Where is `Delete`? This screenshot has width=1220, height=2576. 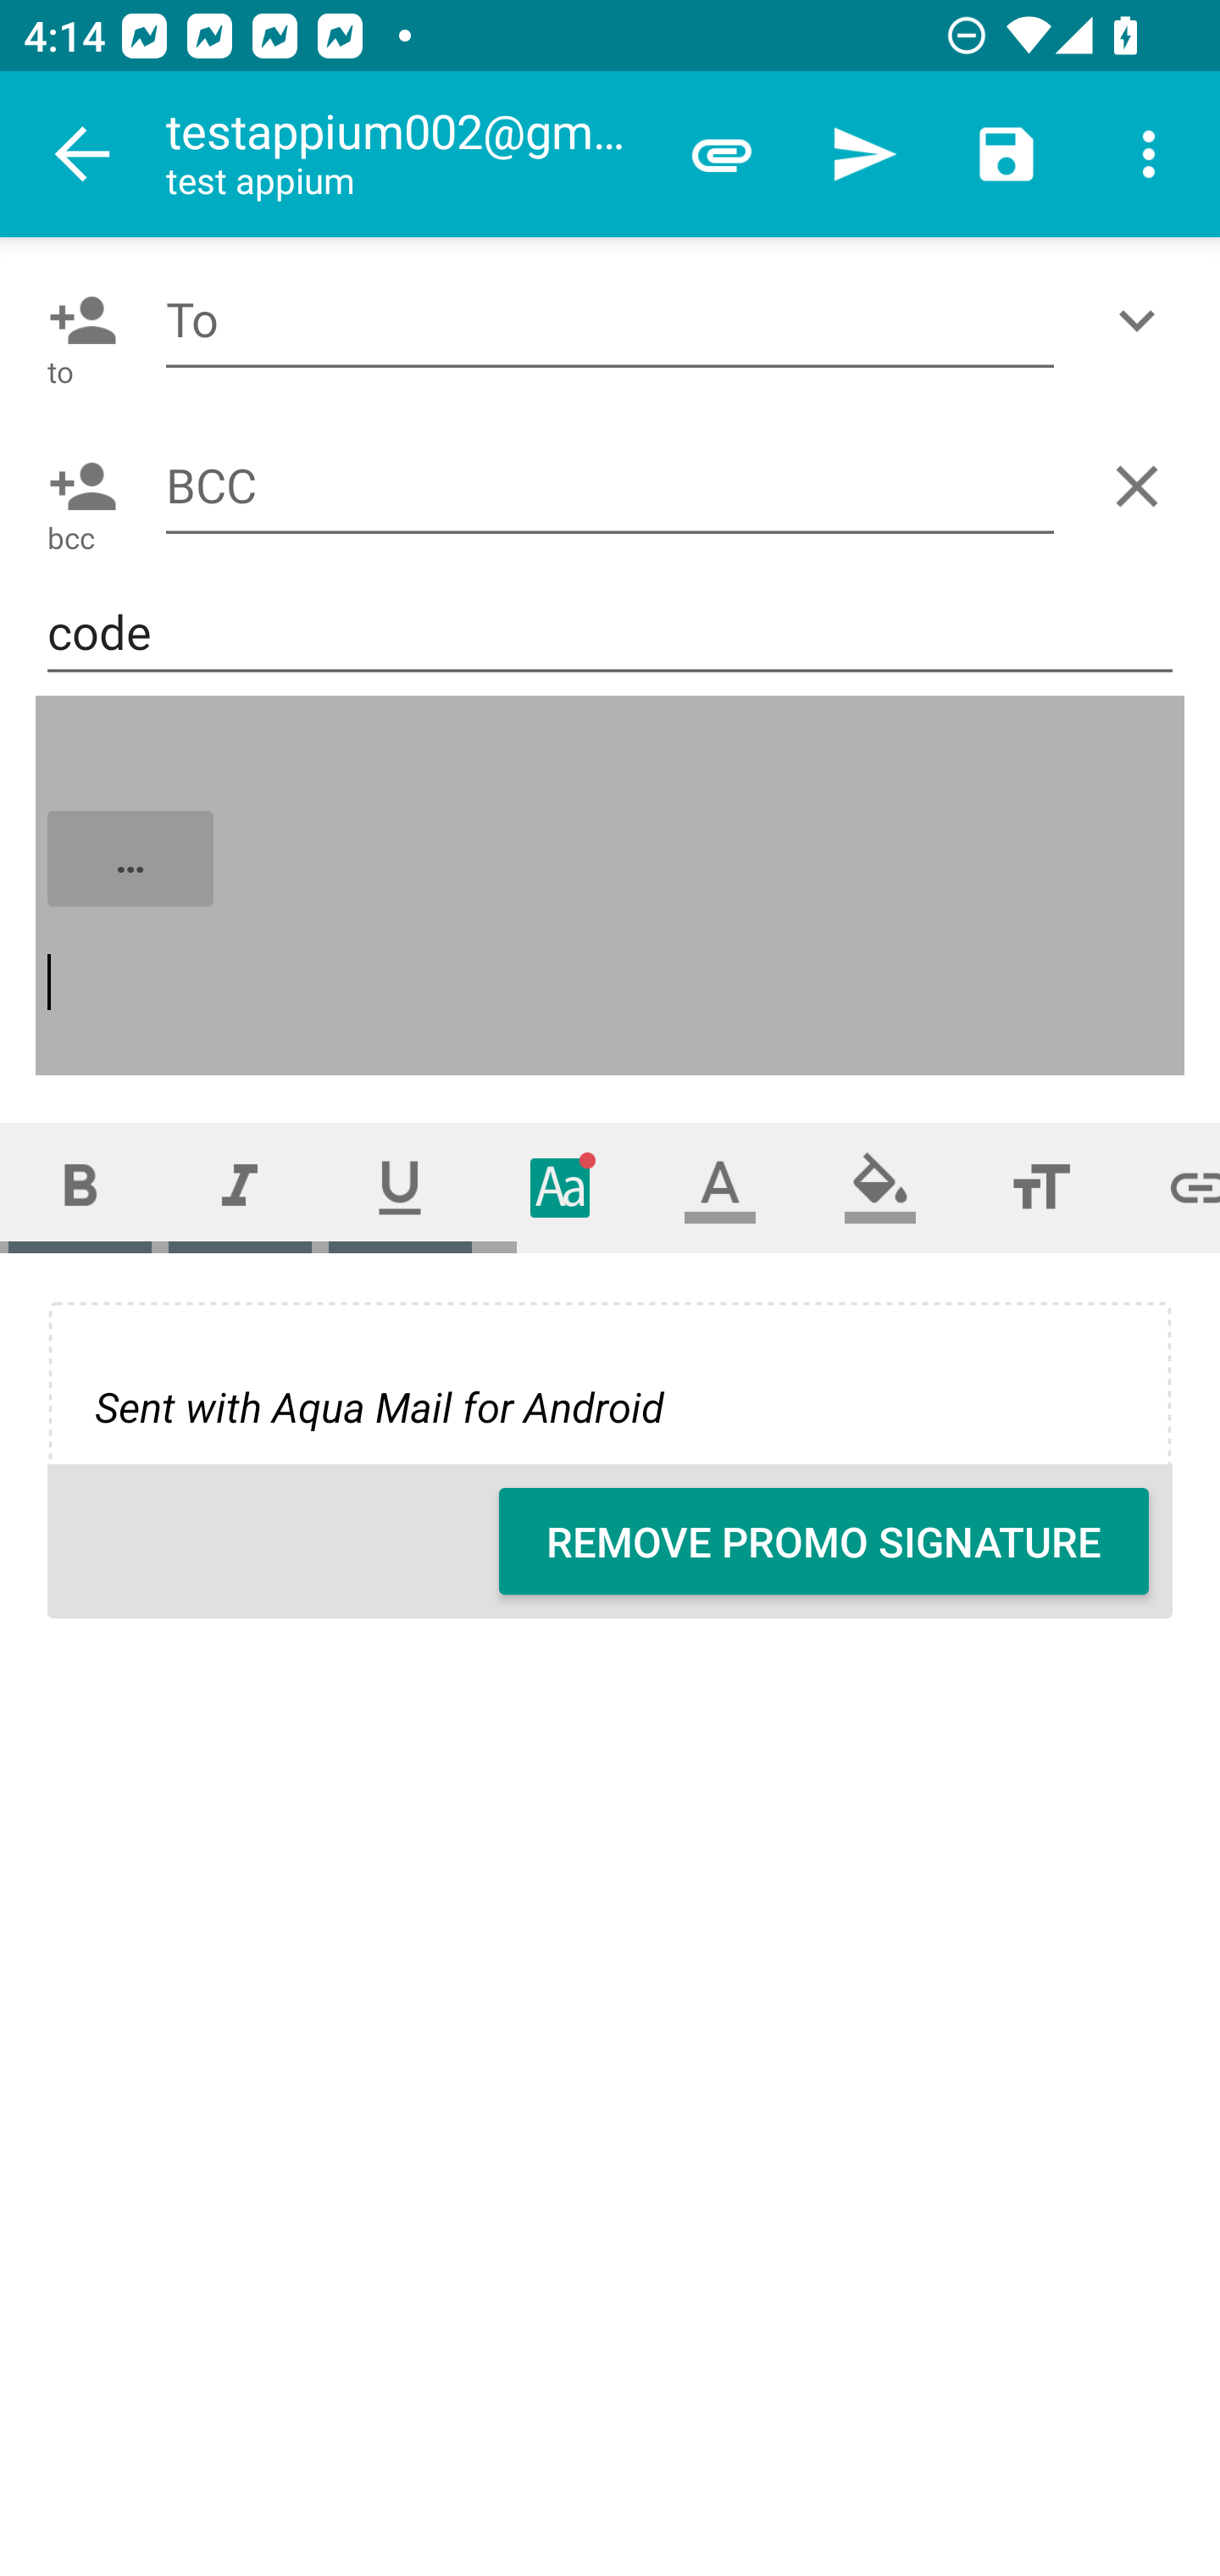 Delete is located at coordinates (1143, 486).